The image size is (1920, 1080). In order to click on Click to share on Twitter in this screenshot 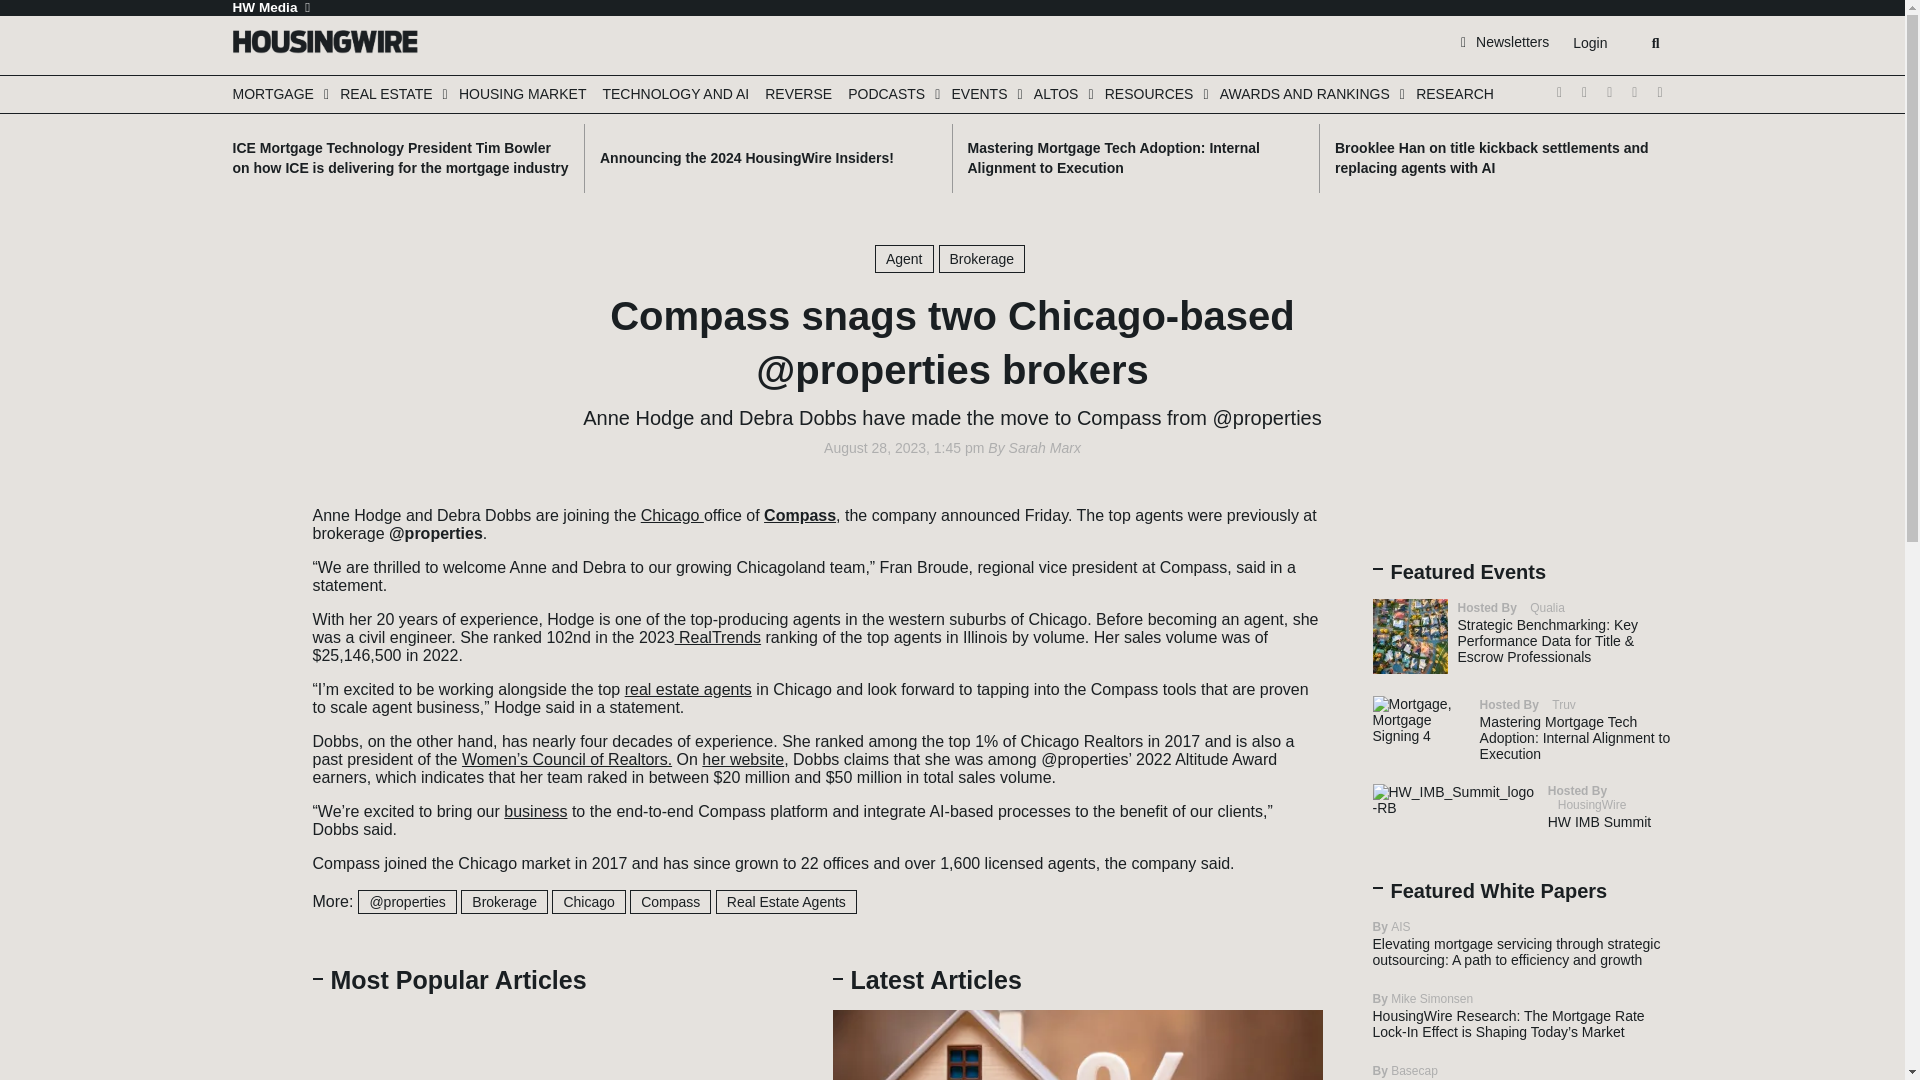, I will do `click(254, 510)`.